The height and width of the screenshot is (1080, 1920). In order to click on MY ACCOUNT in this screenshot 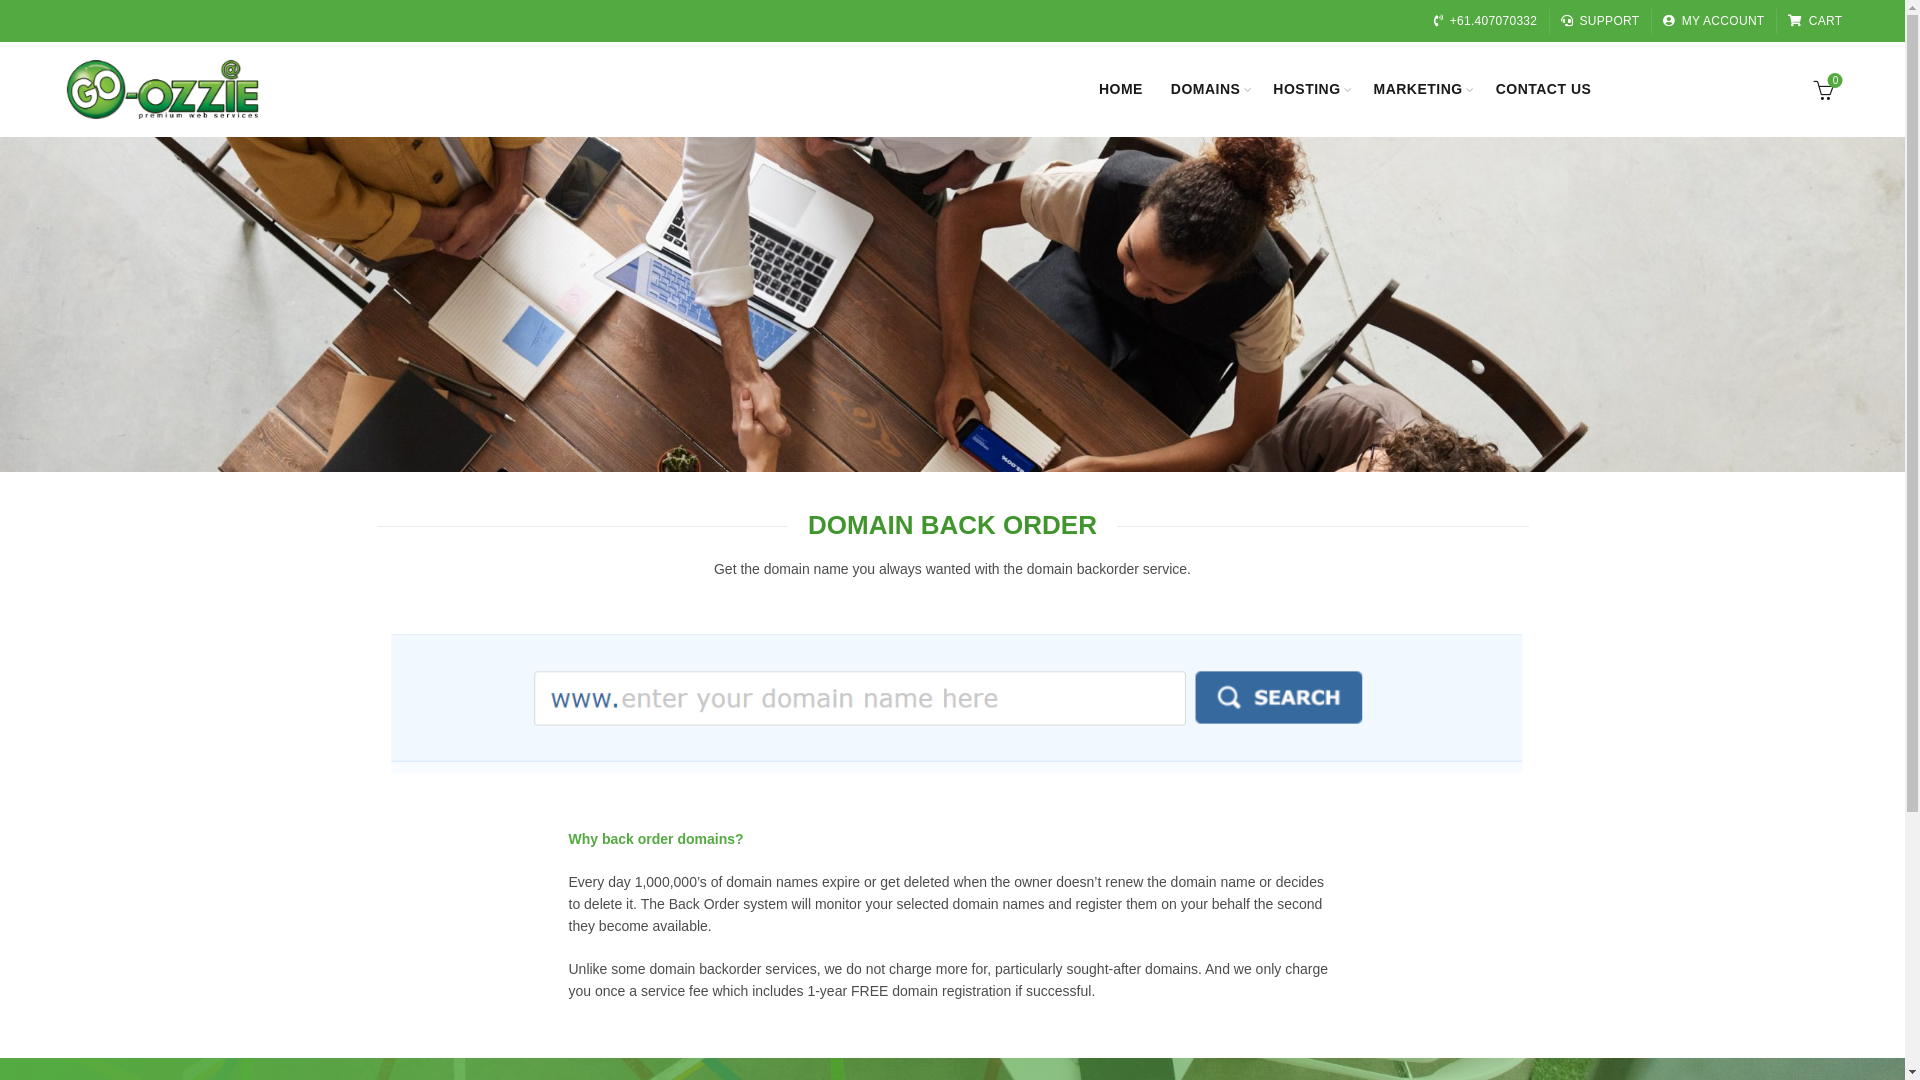, I will do `click(1713, 21)`.